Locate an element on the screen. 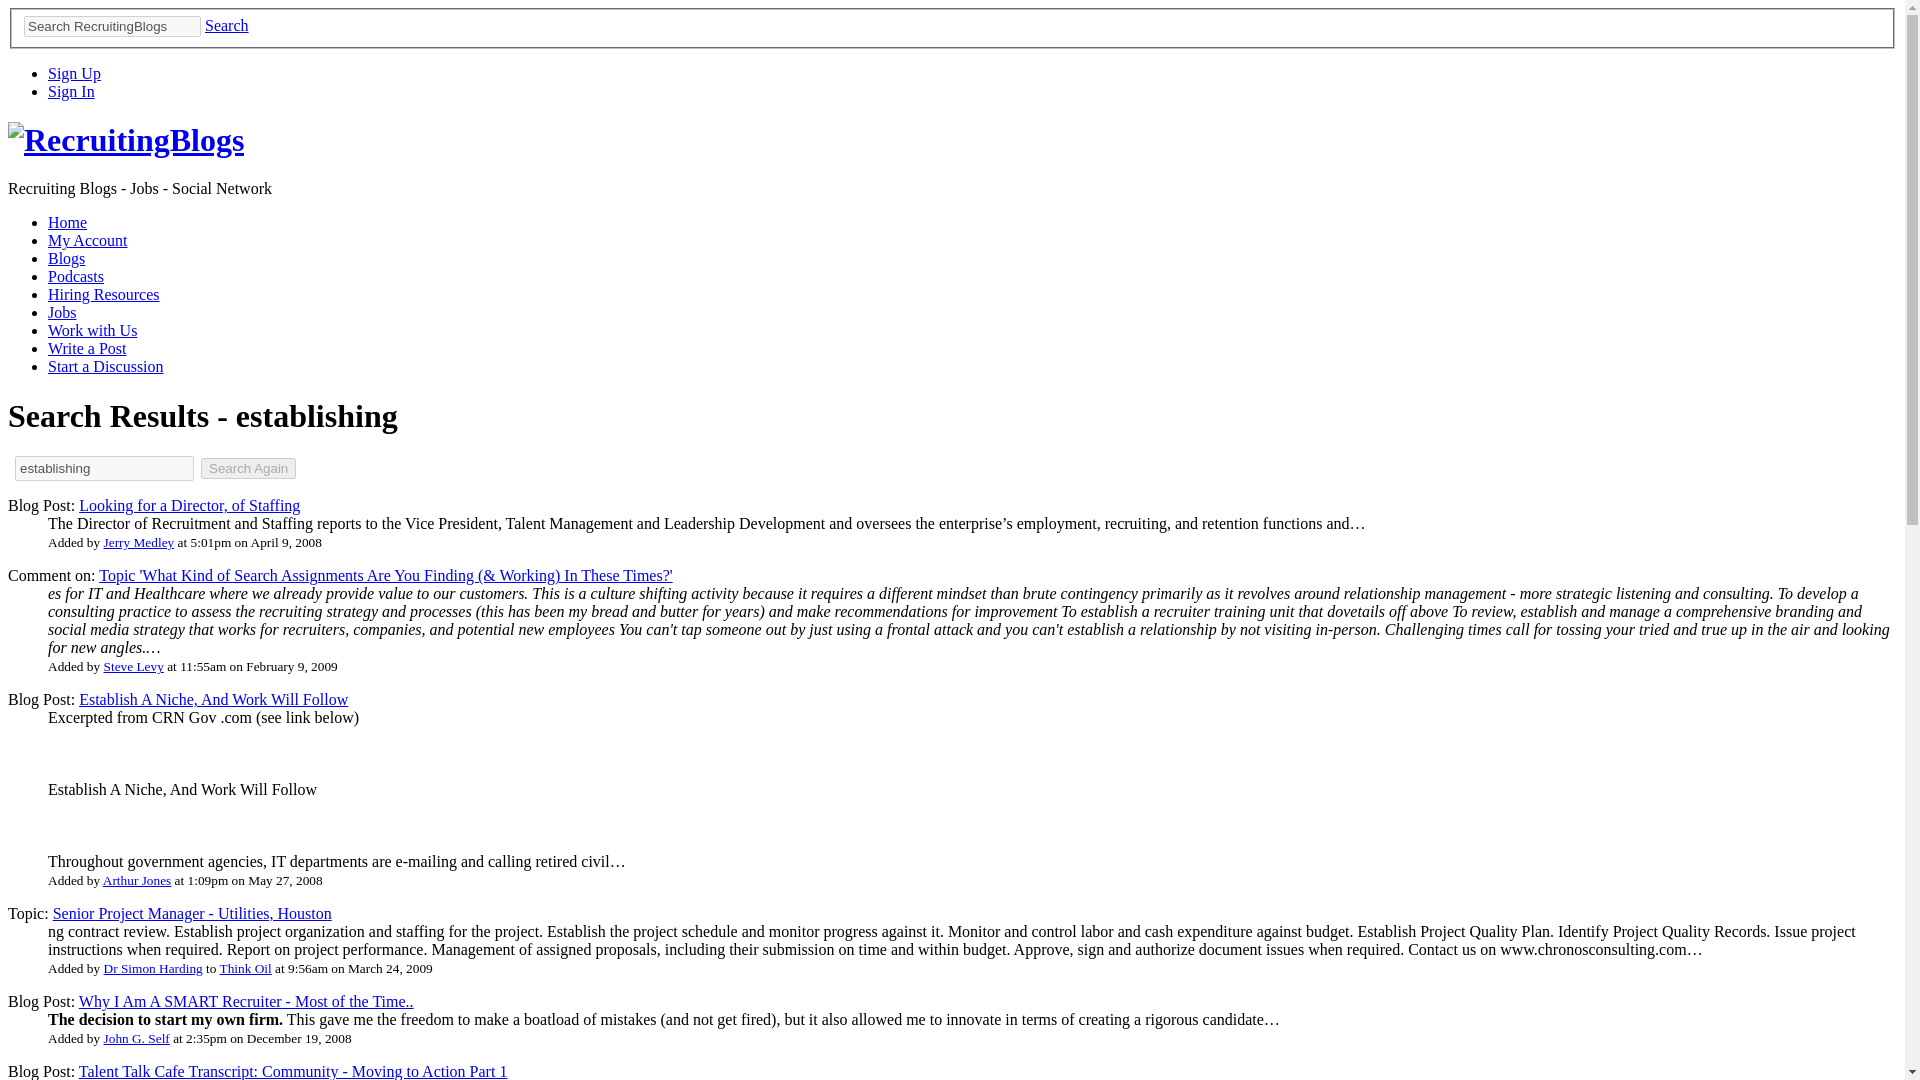 This screenshot has height=1080, width=1920. Jobs is located at coordinates (62, 312).